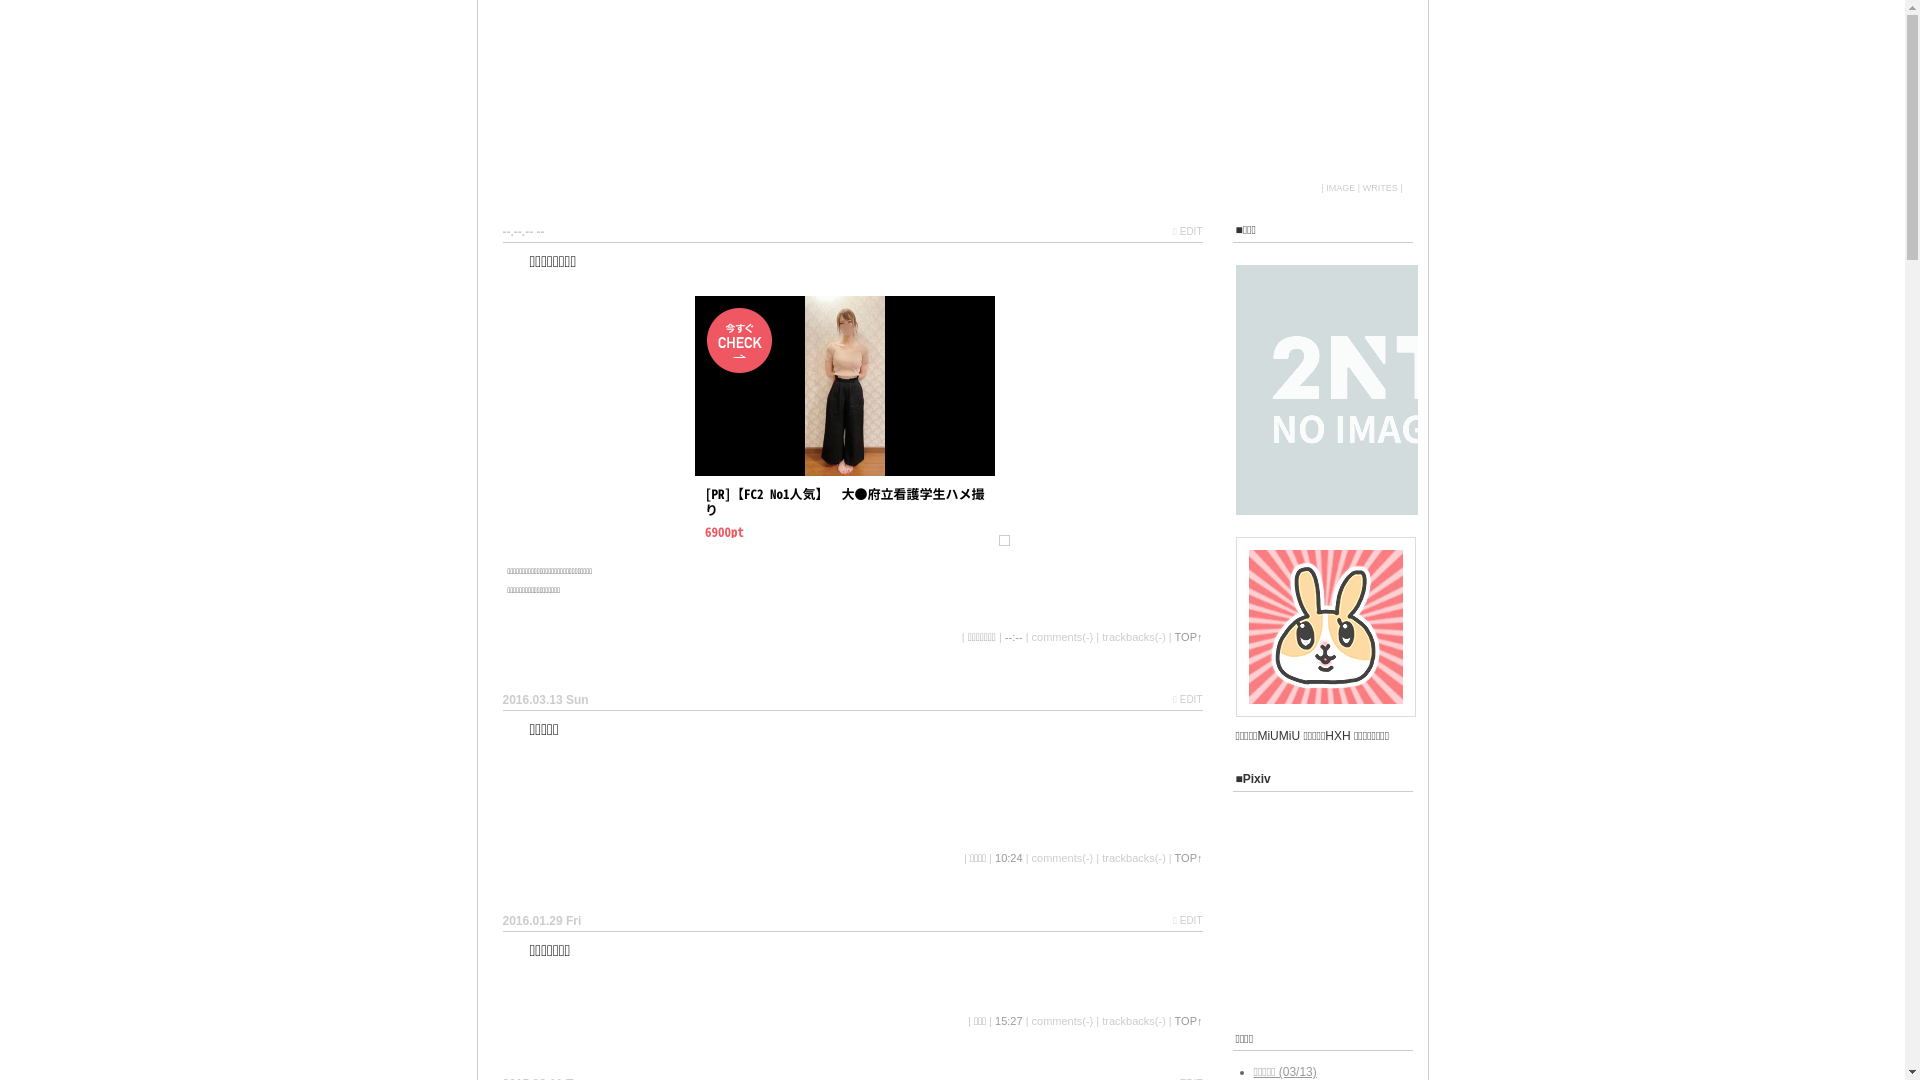  Describe the element at coordinates (1014, 636) in the screenshot. I see `--:--` at that location.